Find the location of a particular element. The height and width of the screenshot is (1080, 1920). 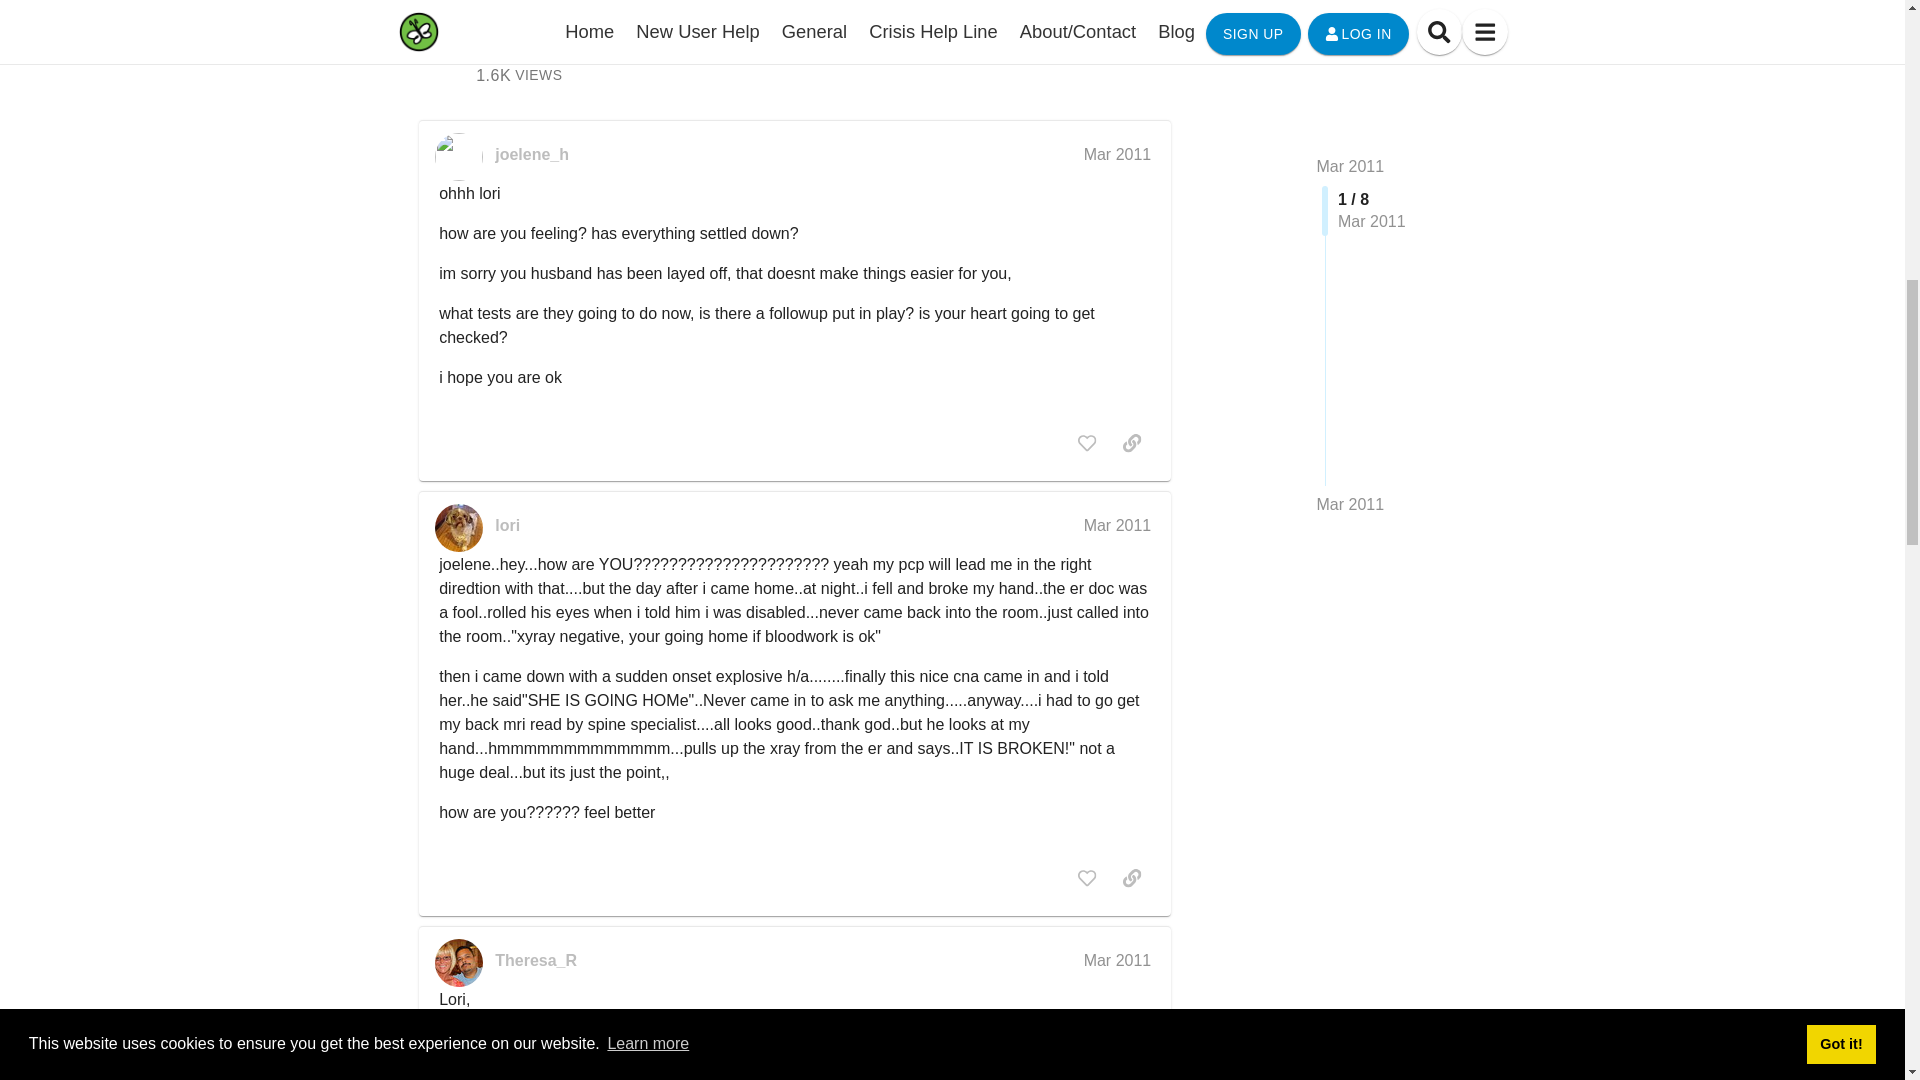

Mar 2011 is located at coordinates (1118, 154).